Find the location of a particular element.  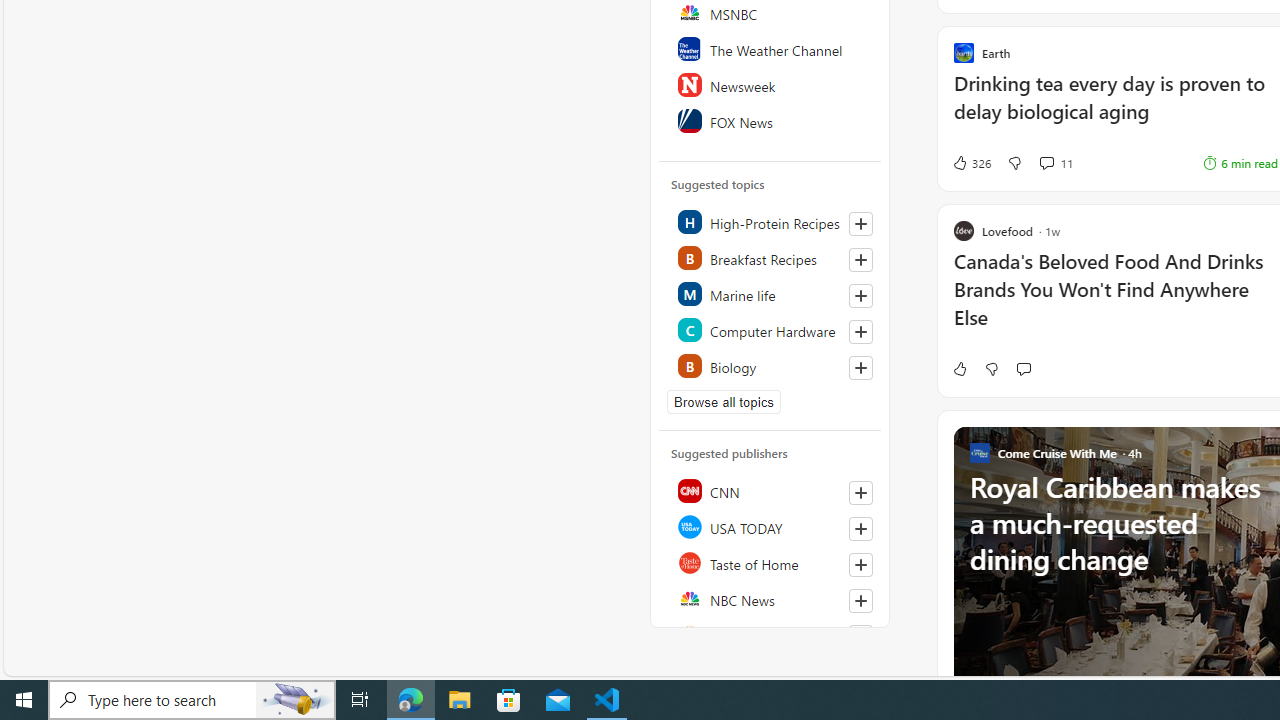

Taste of Home is located at coordinates (771, 562).